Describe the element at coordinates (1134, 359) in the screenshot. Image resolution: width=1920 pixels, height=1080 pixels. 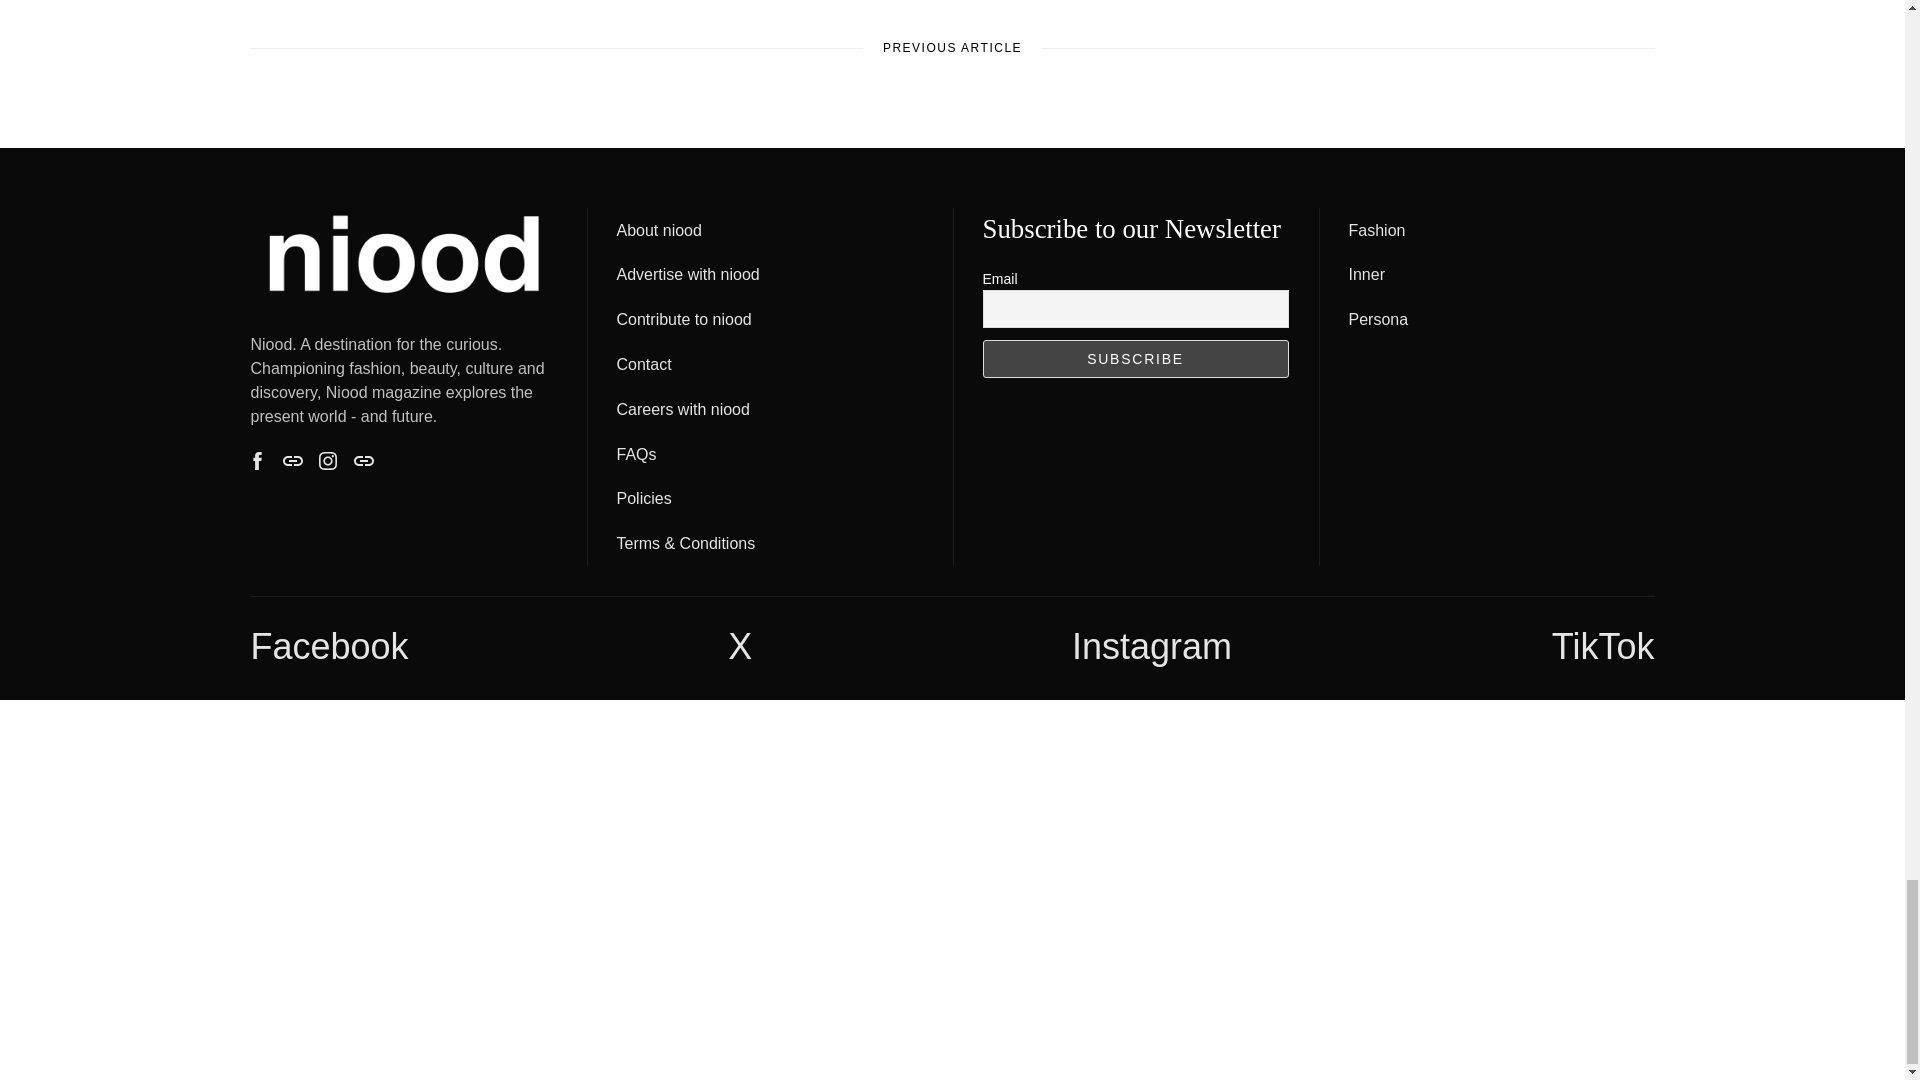
I see `Subscribe` at that location.